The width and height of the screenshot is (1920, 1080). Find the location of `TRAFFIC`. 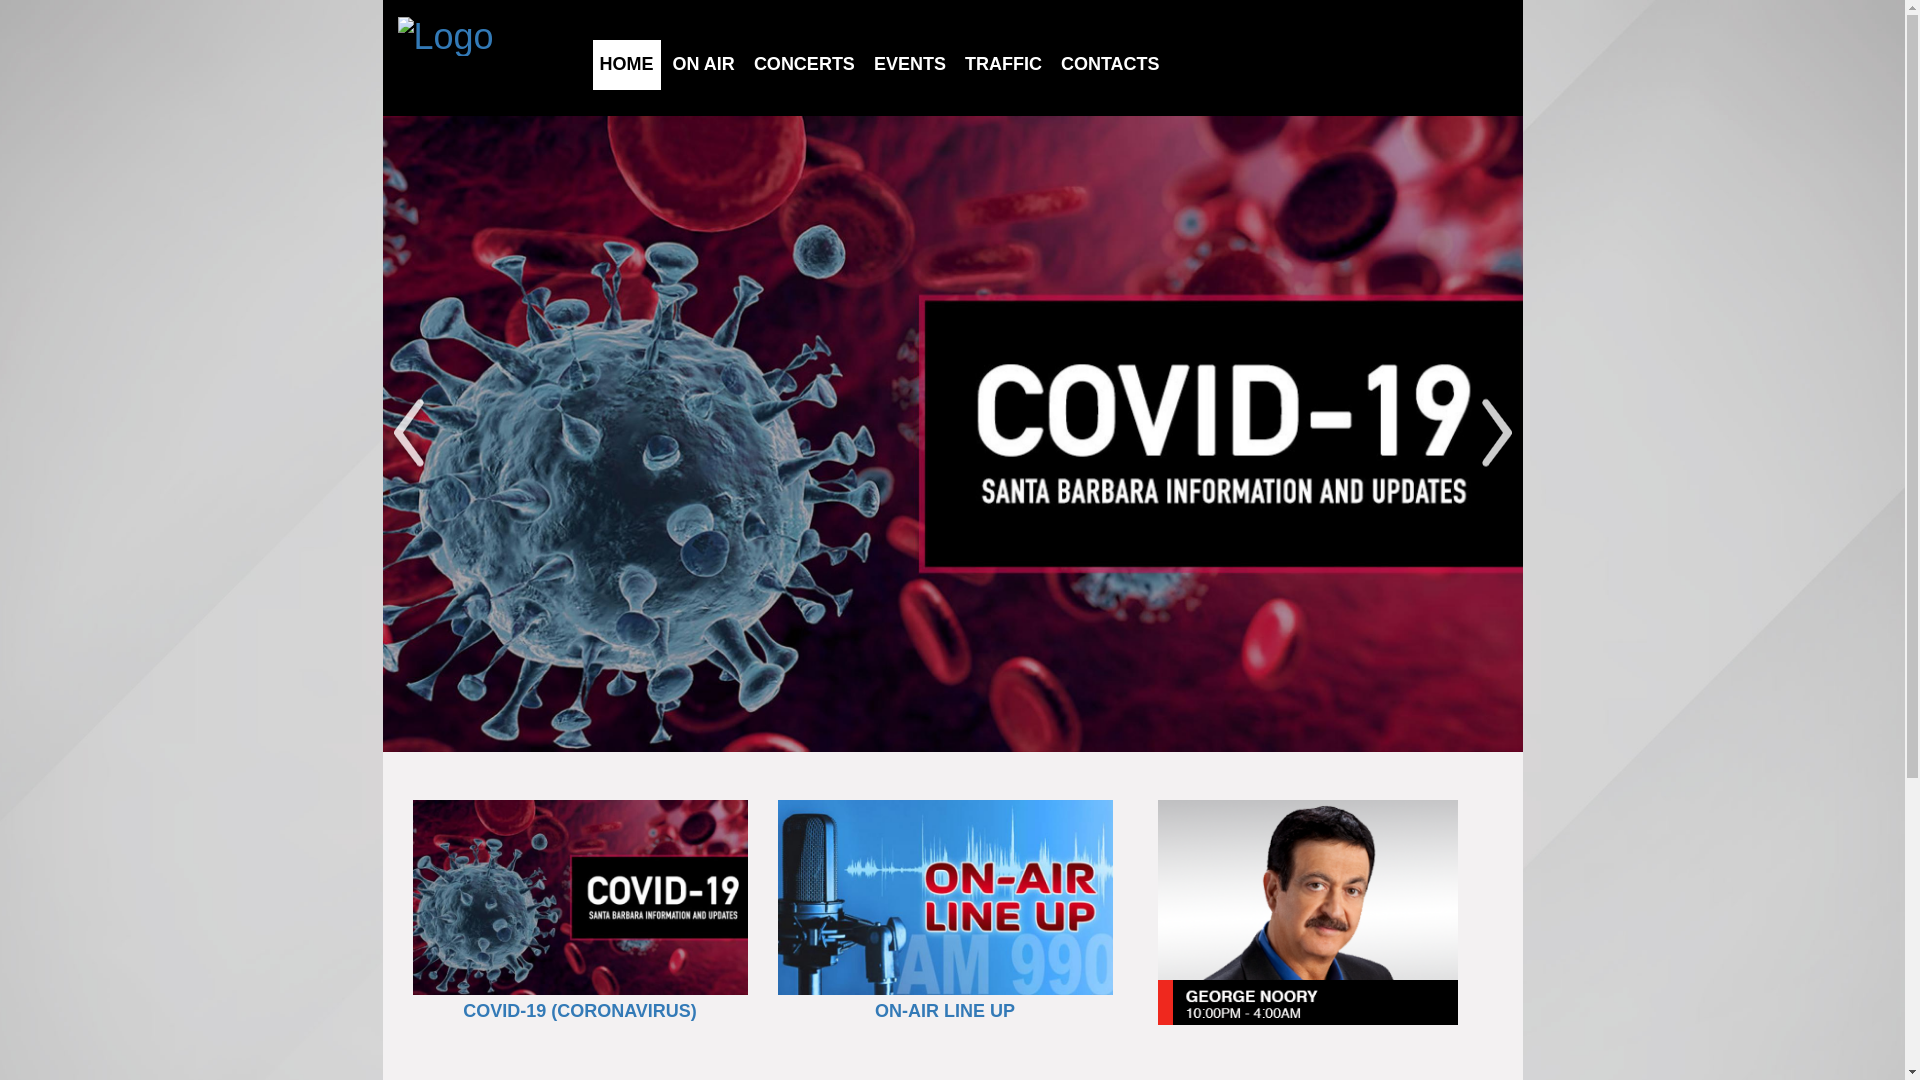

TRAFFIC is located at coordinates (1003, 64).